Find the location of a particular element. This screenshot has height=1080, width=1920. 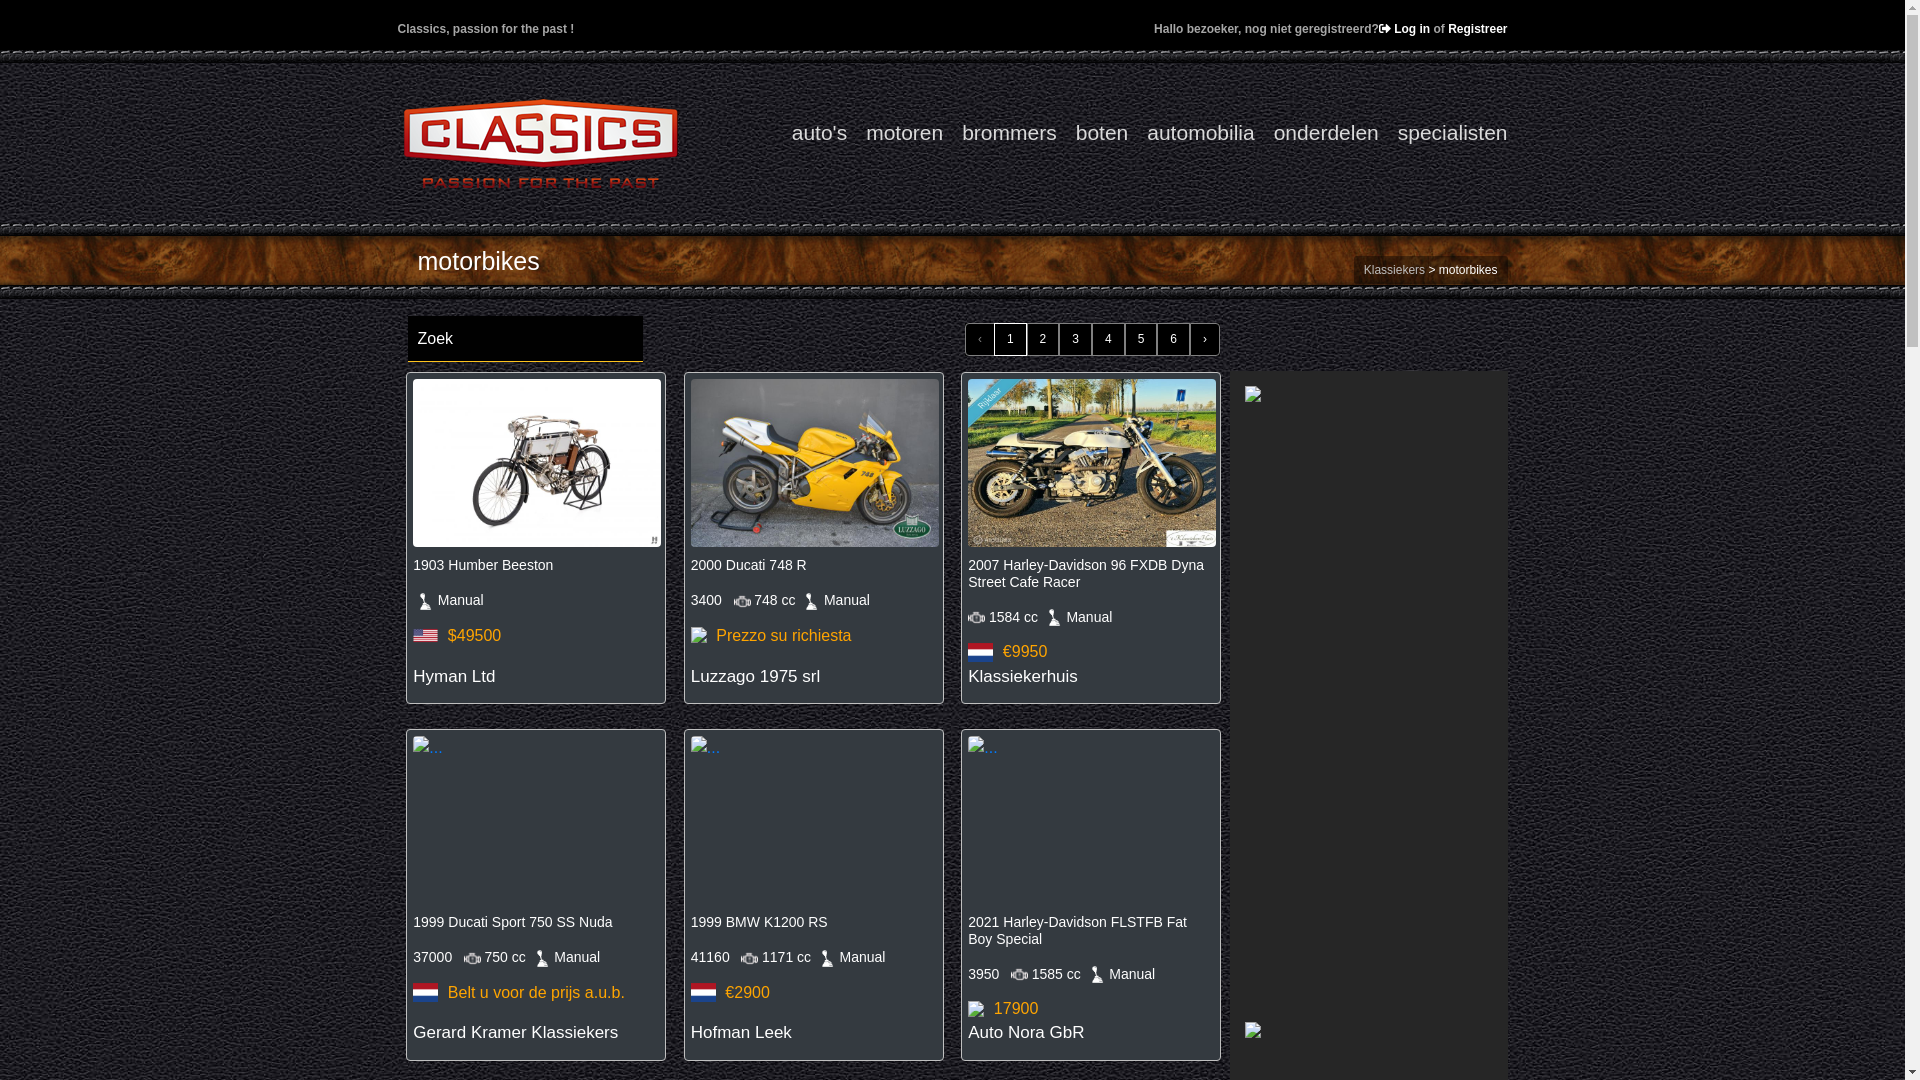

Auto Nora GbR is located at coordinates (1026, 1032).